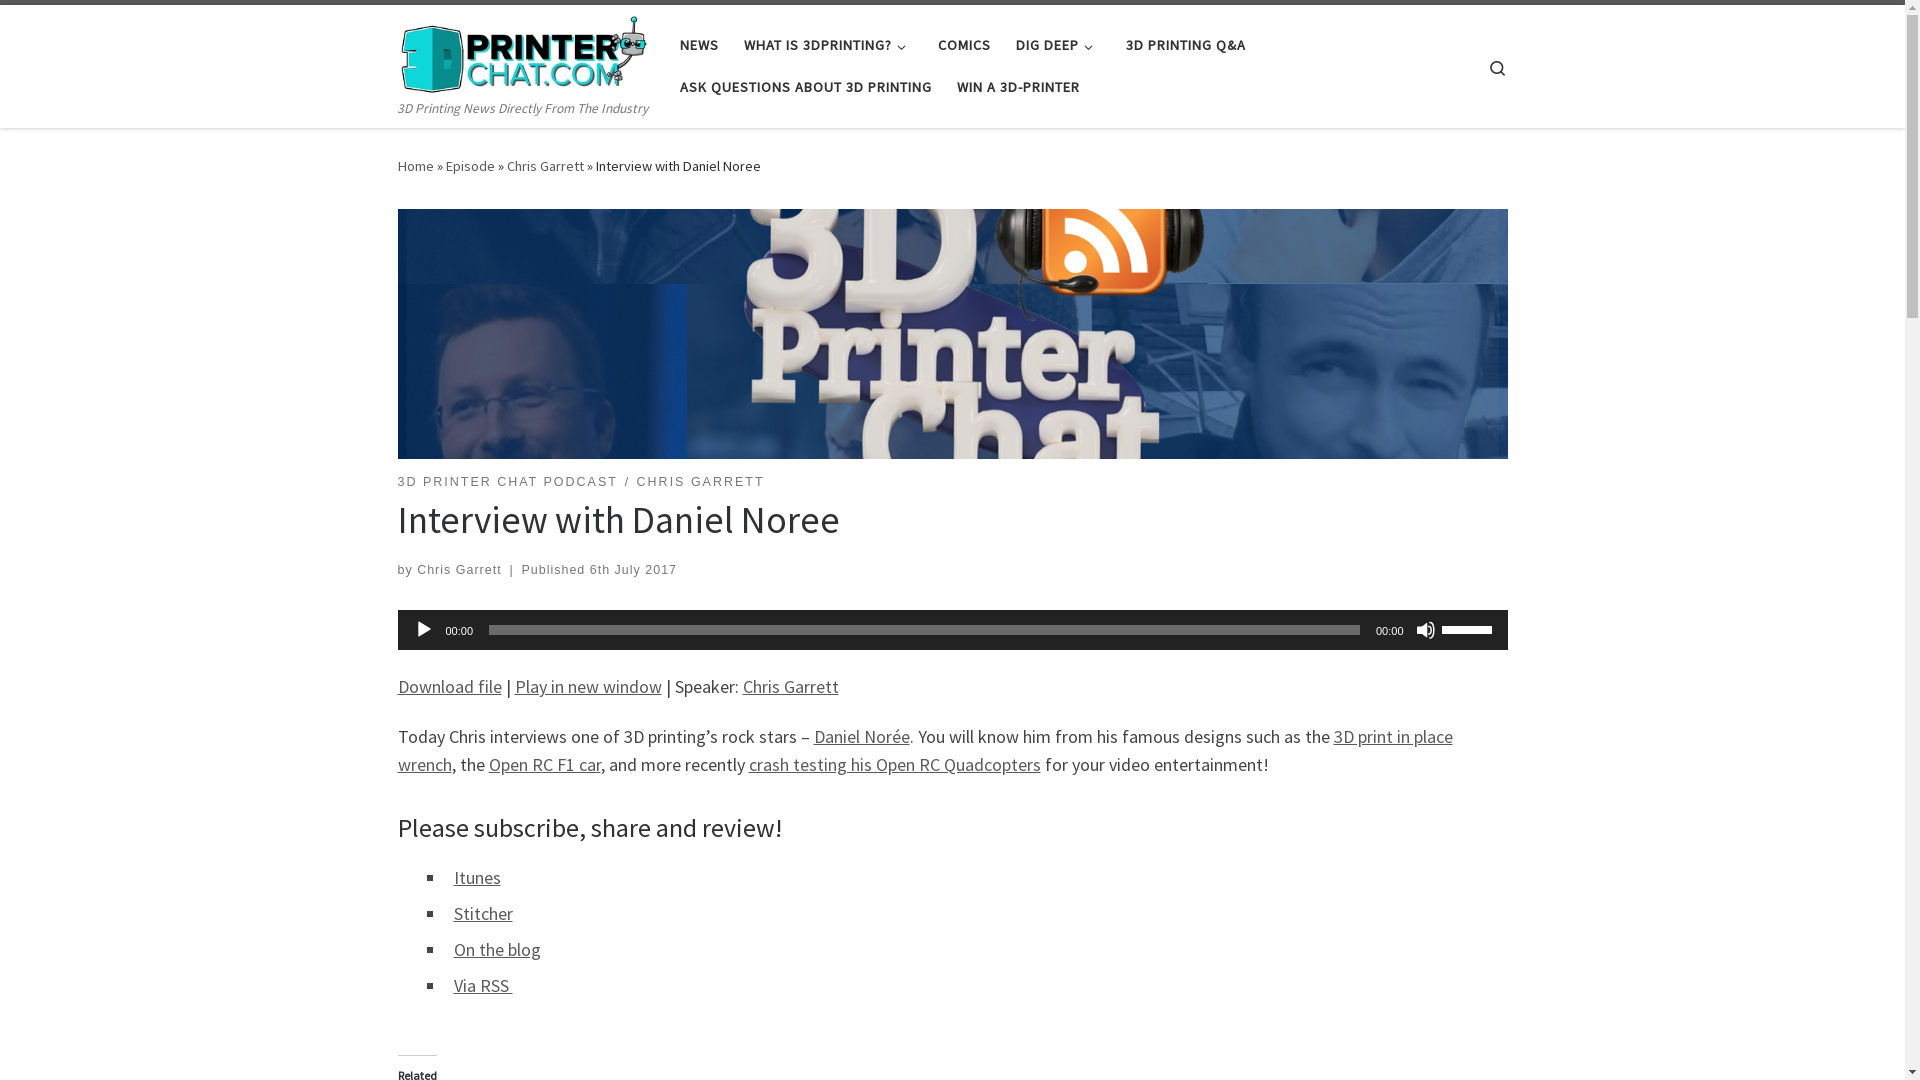 Image resolution: width=1920 pixels, height=1080 pixels. Describe the element at coordinates (806, 87) in the screenshot. I see `ASK QUESTIONS ABOUT 3D PRINTING` at that location.